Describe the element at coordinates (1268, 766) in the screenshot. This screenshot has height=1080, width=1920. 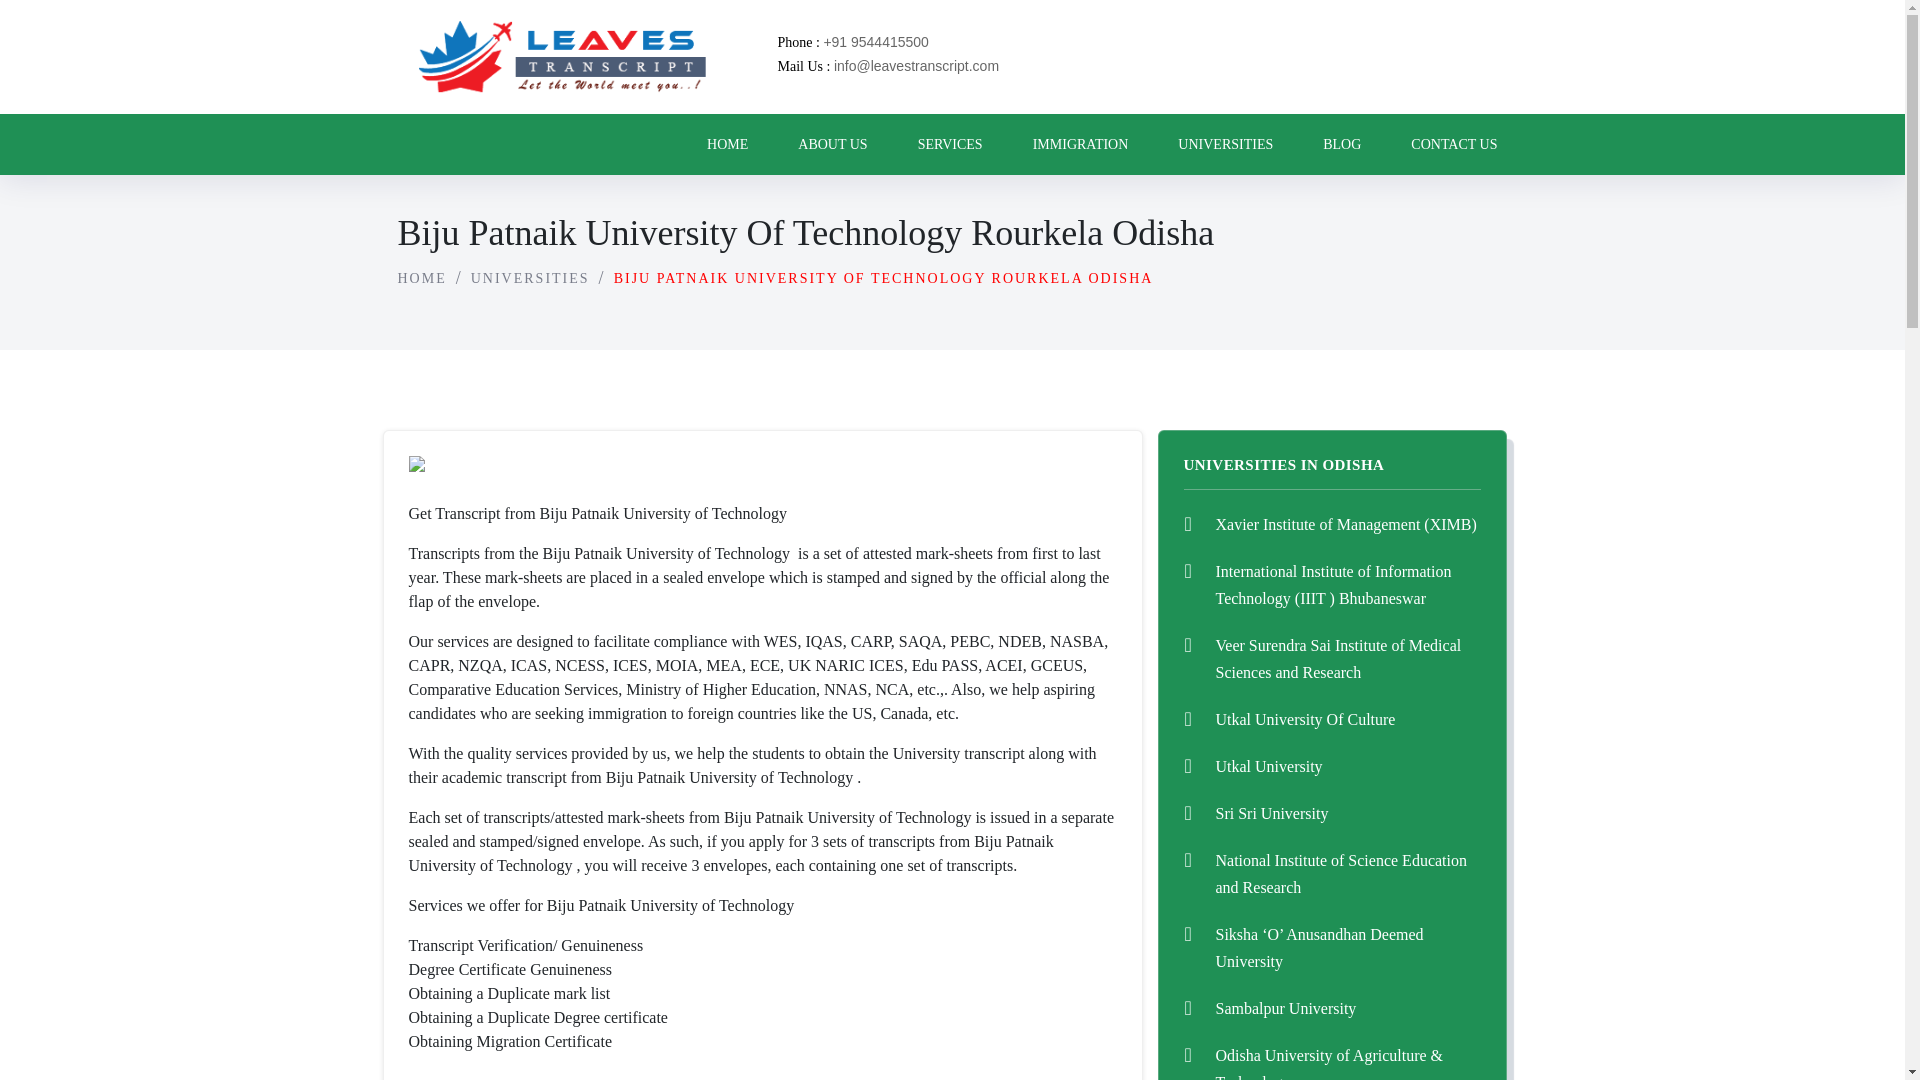
I see `Utkal University` at that location.